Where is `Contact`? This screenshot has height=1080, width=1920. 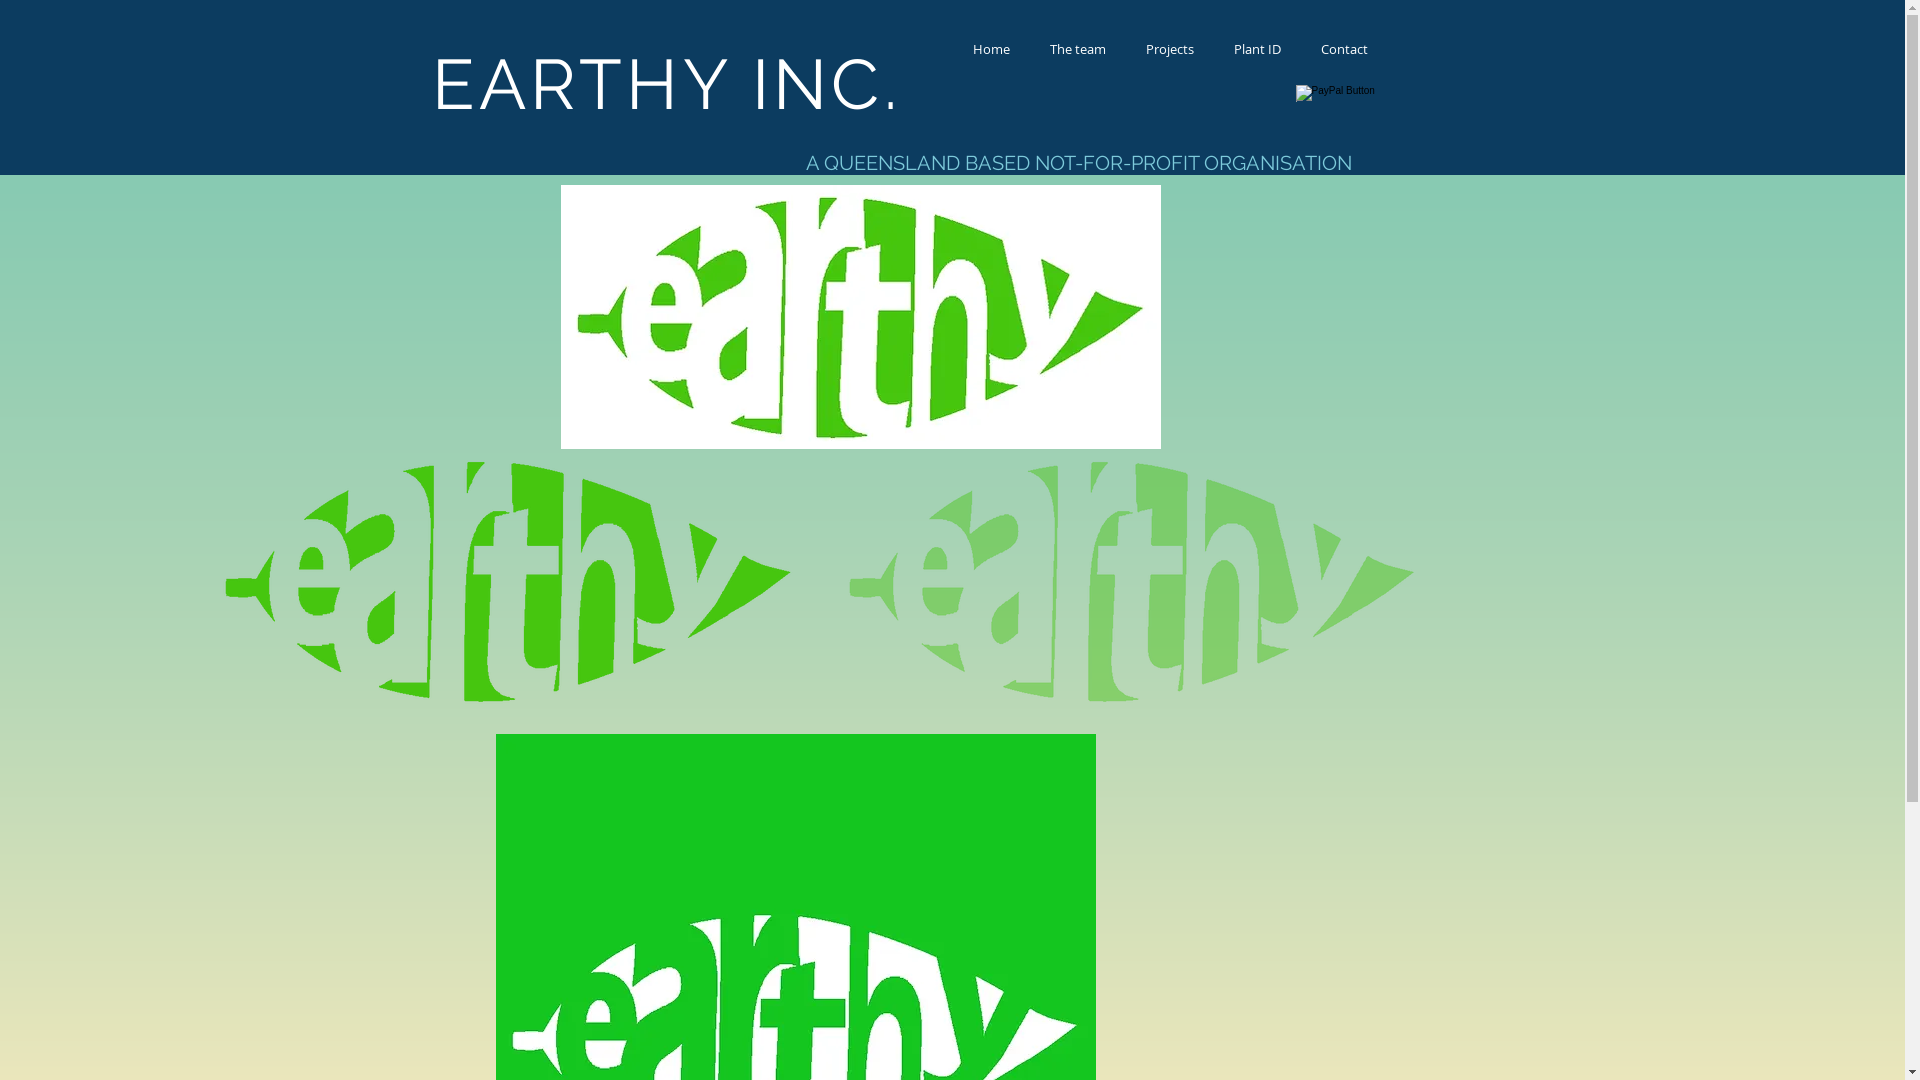 Contact is located at coordinates (1344, 50).